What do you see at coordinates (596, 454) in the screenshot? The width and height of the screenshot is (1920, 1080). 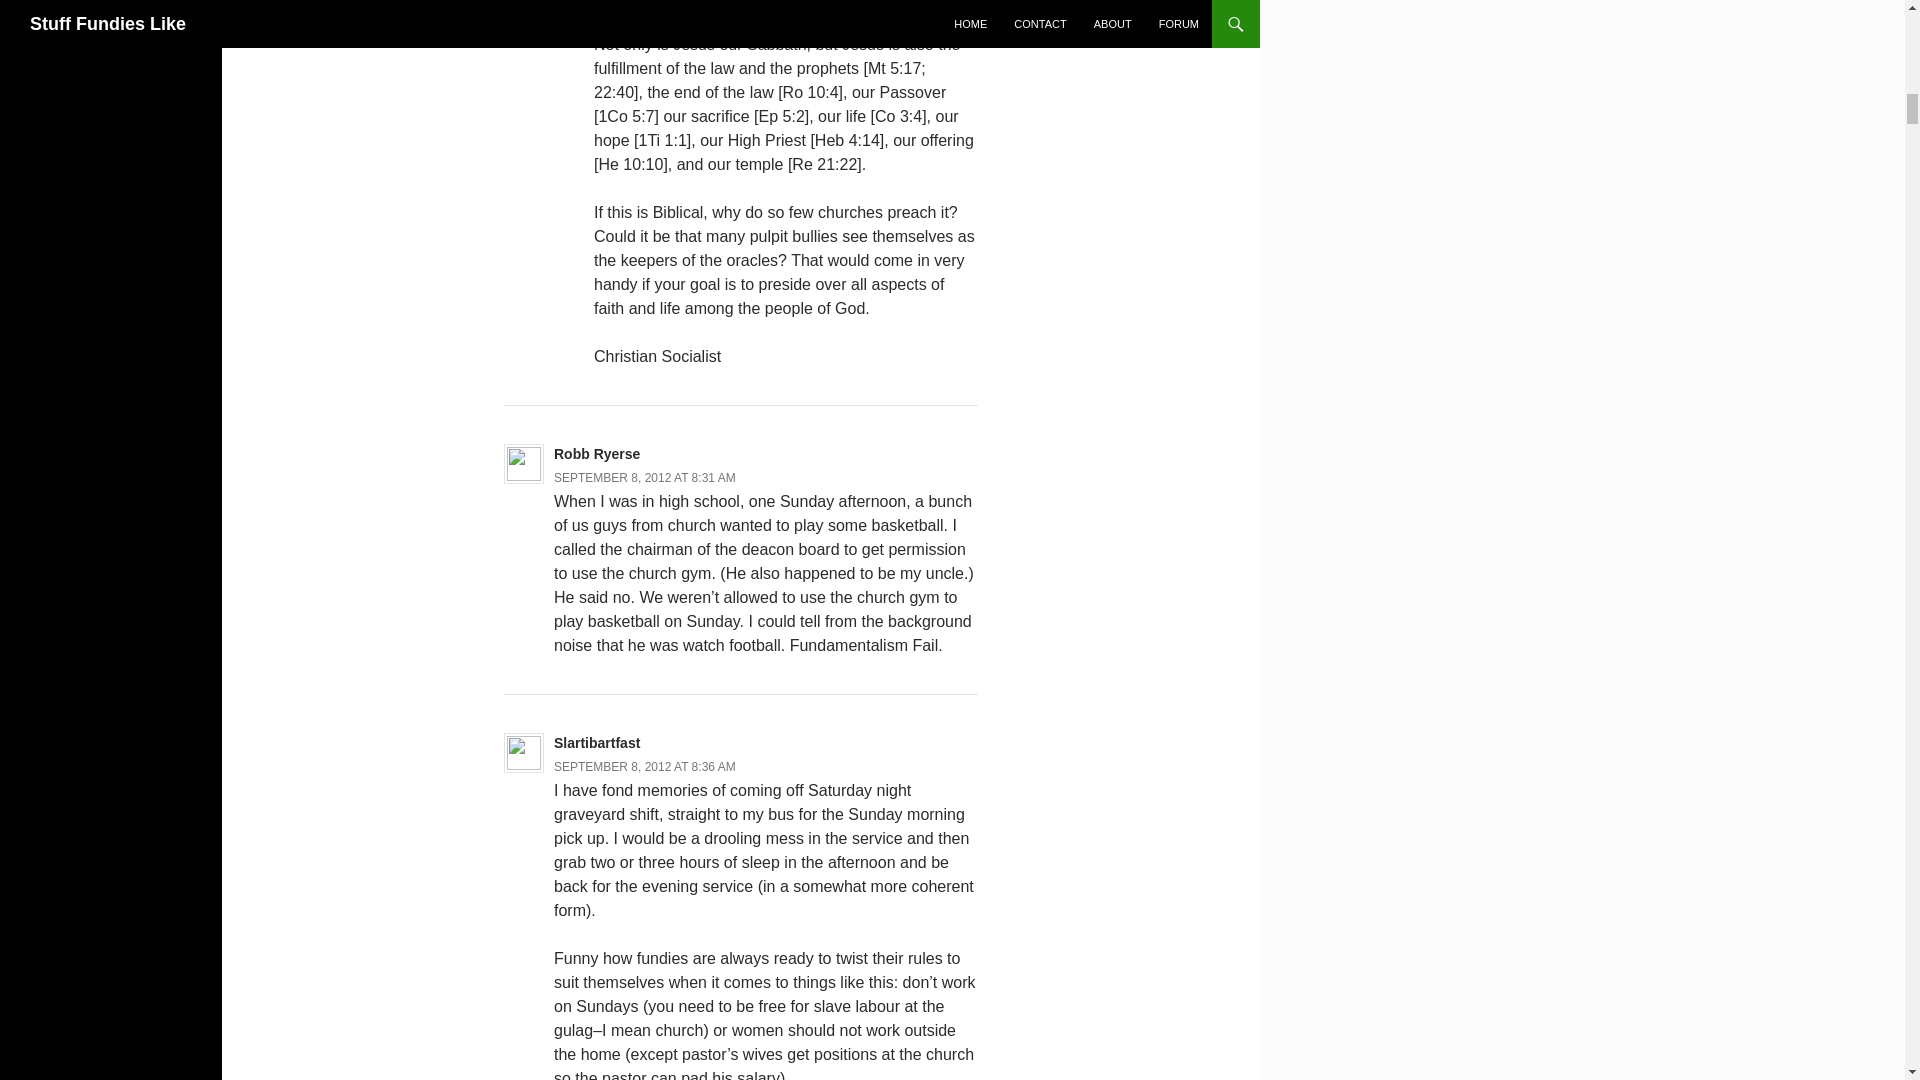 I see `Robb Ryerse` at bounding box center [596, 454].